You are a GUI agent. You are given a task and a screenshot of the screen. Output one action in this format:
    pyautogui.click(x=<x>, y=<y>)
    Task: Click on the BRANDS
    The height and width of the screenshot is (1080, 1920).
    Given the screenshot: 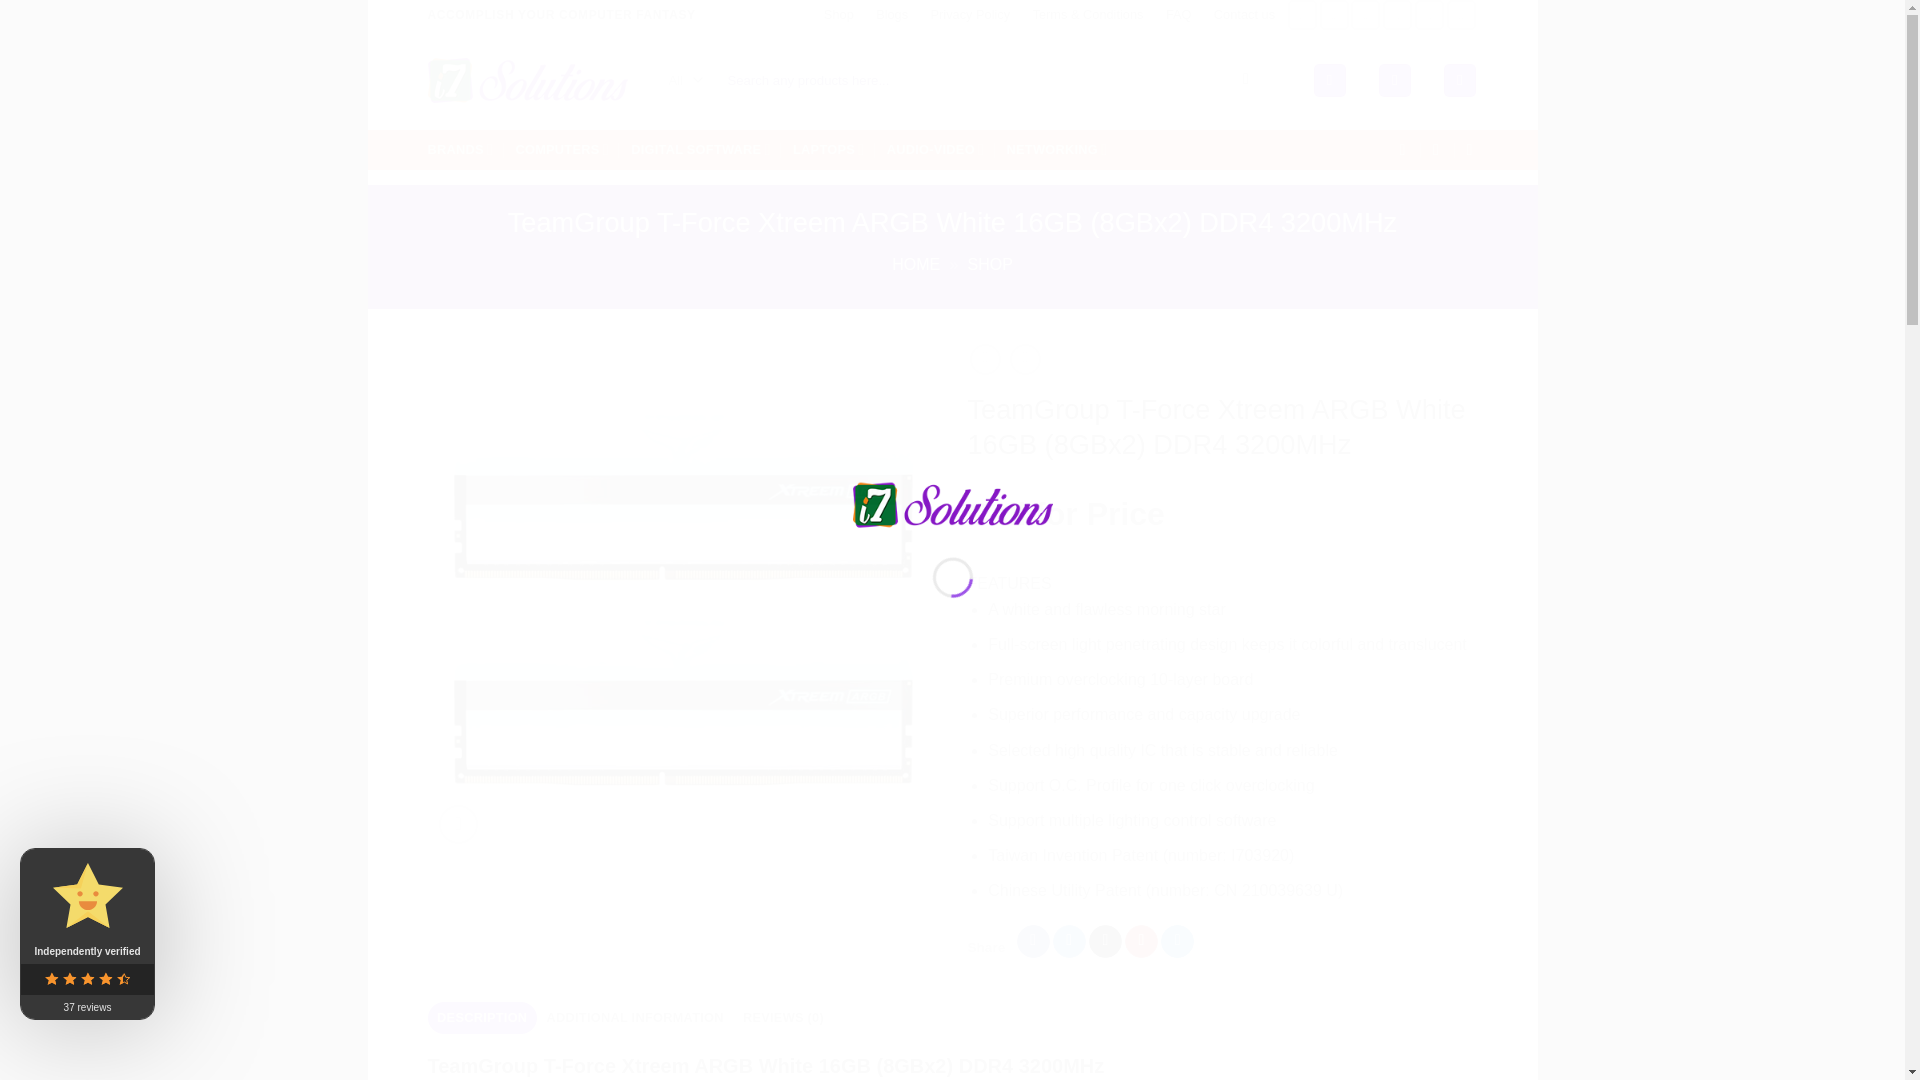 What is the action you would take?
    pyautogui.click(x=460, y=148)
    